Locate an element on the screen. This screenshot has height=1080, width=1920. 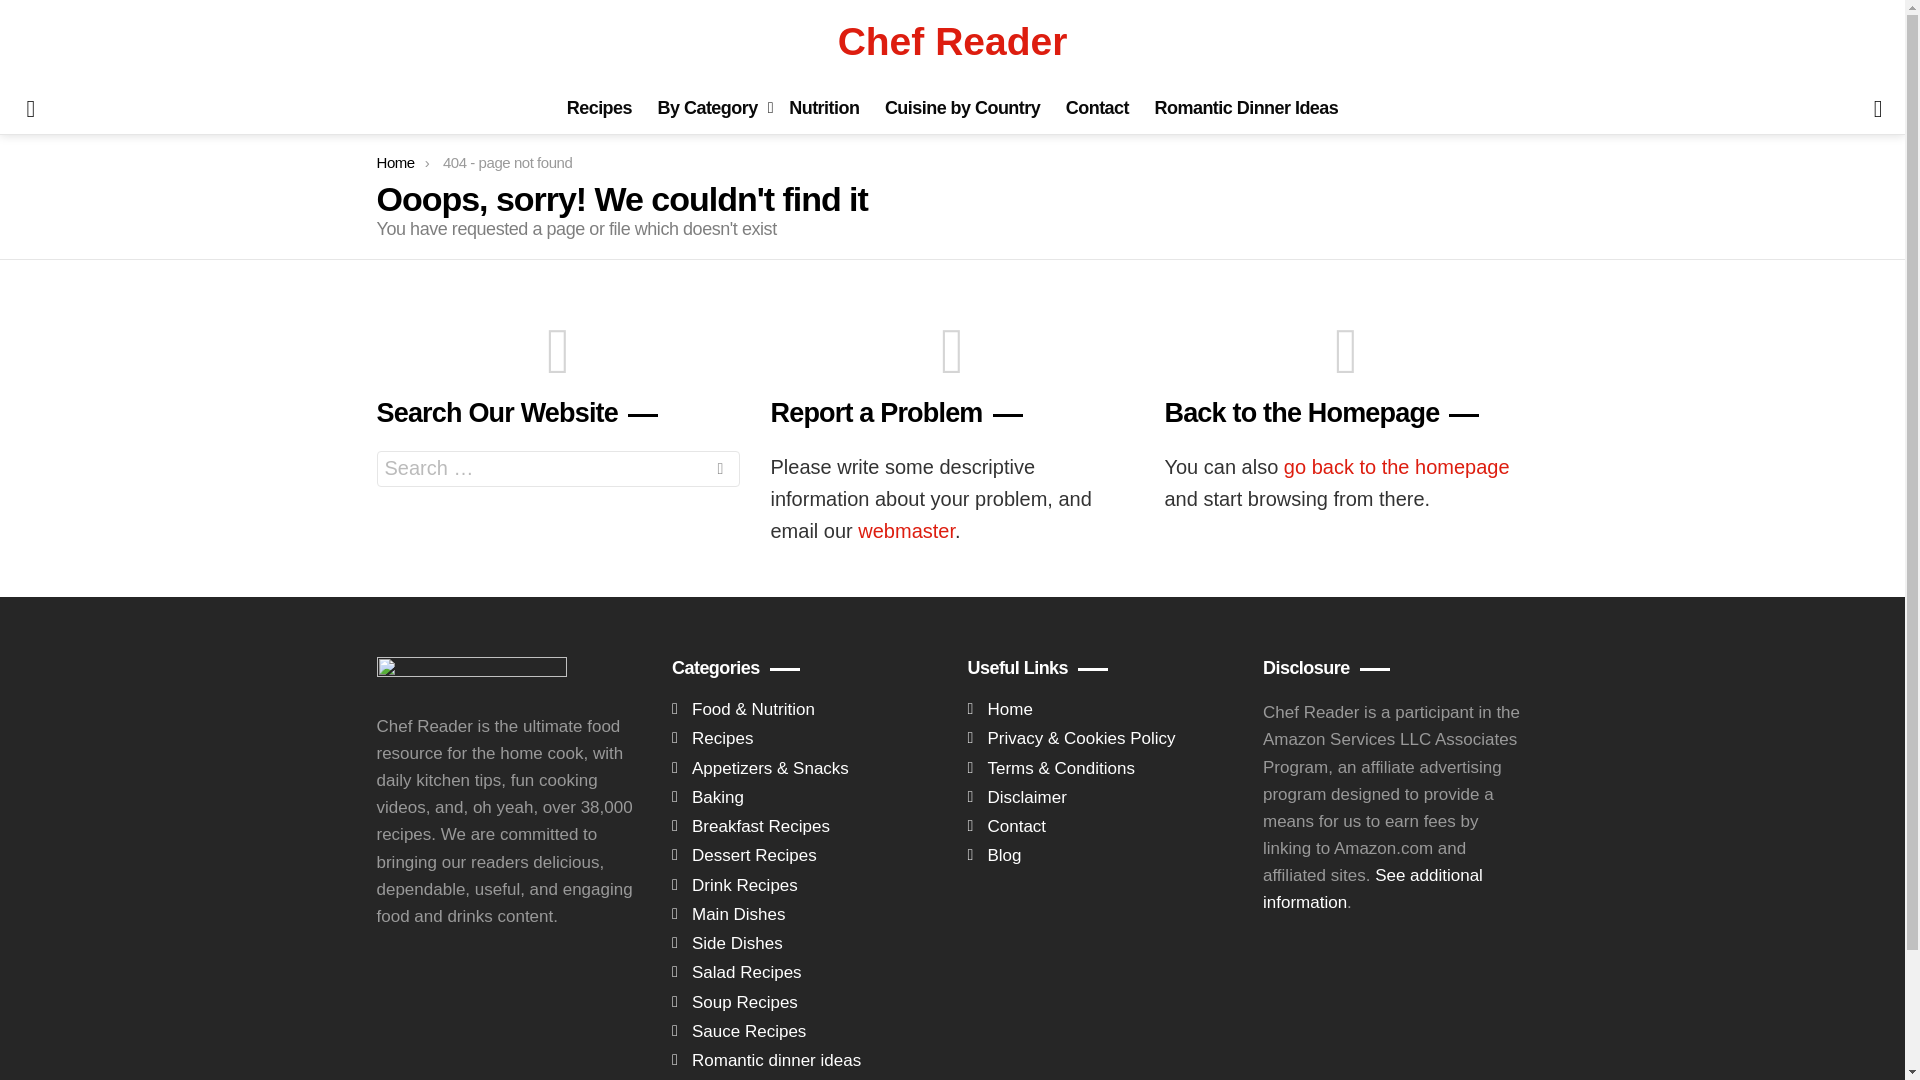
Main Dishes is located at coordinates (805, 914).